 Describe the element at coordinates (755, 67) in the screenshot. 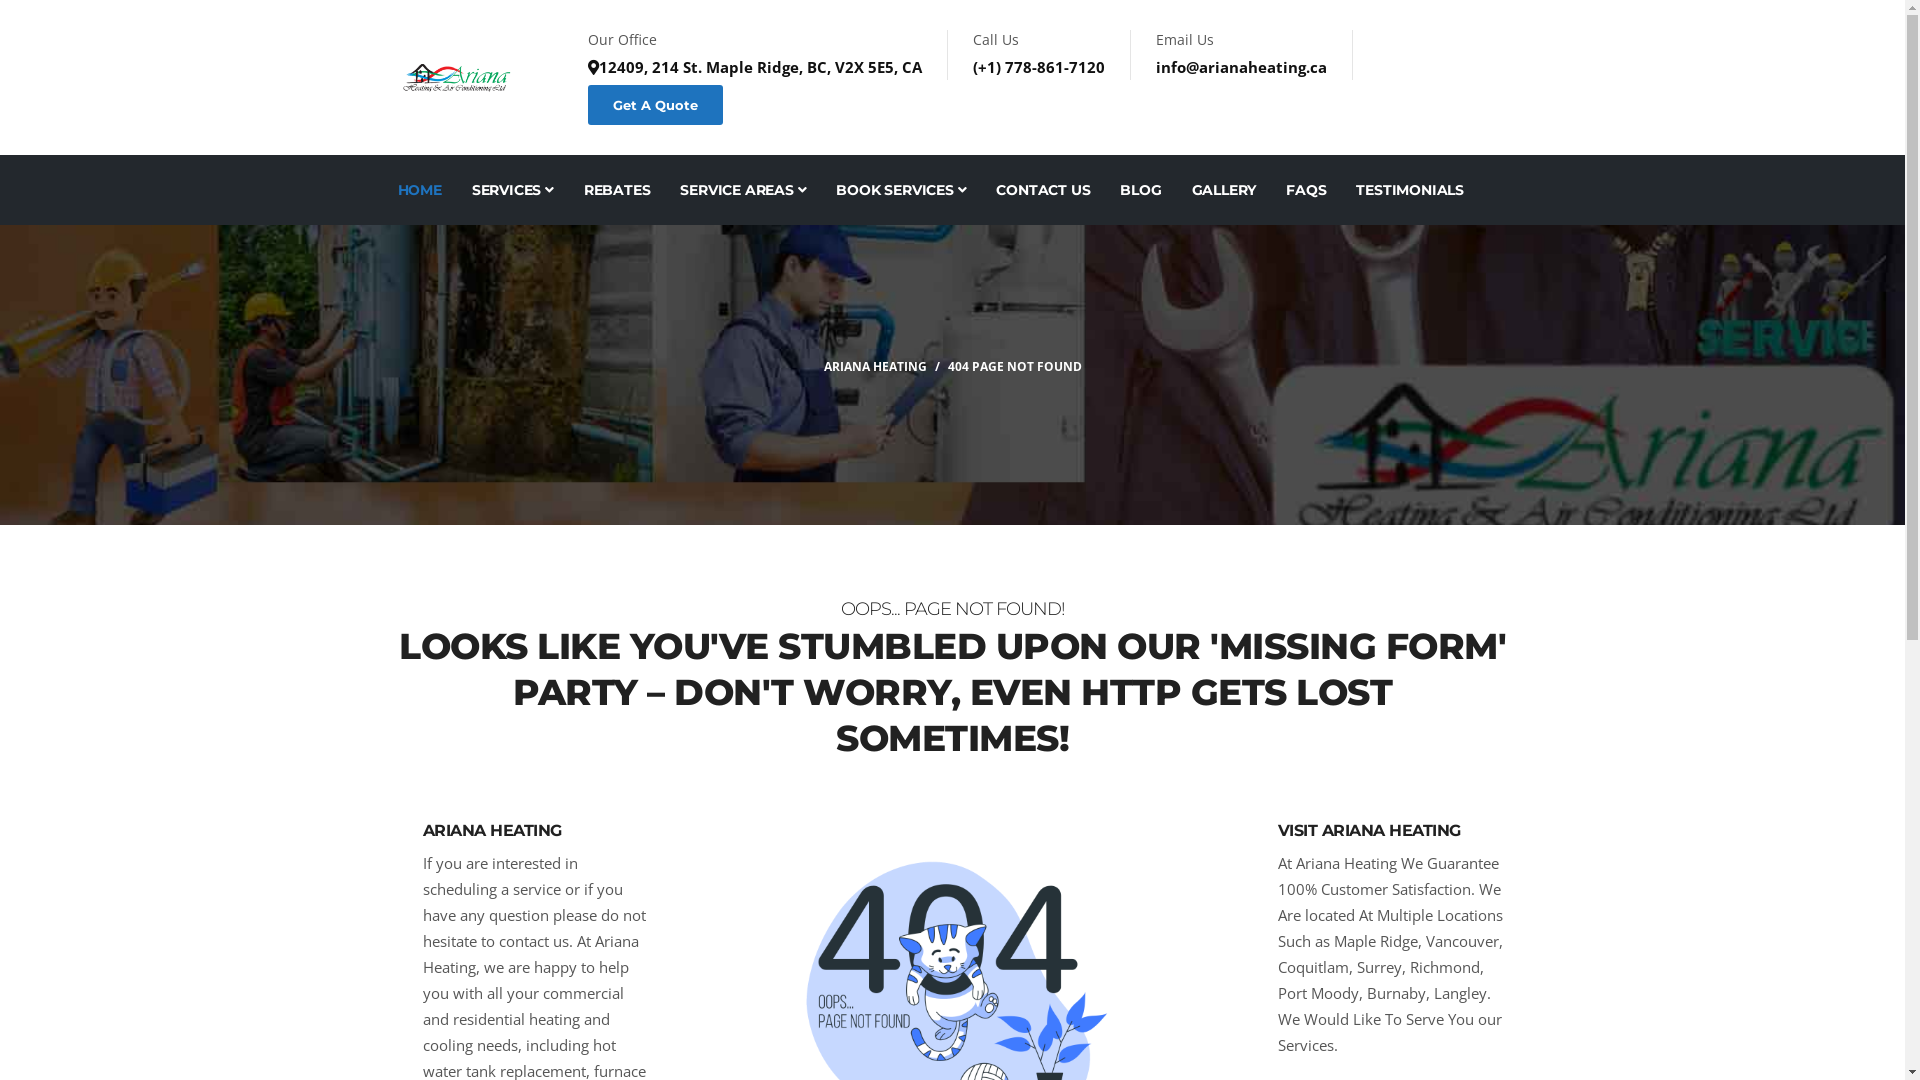

I see `12409, 214 St. Maple Ridge, BC, V2X 5E5, CA` at that location.